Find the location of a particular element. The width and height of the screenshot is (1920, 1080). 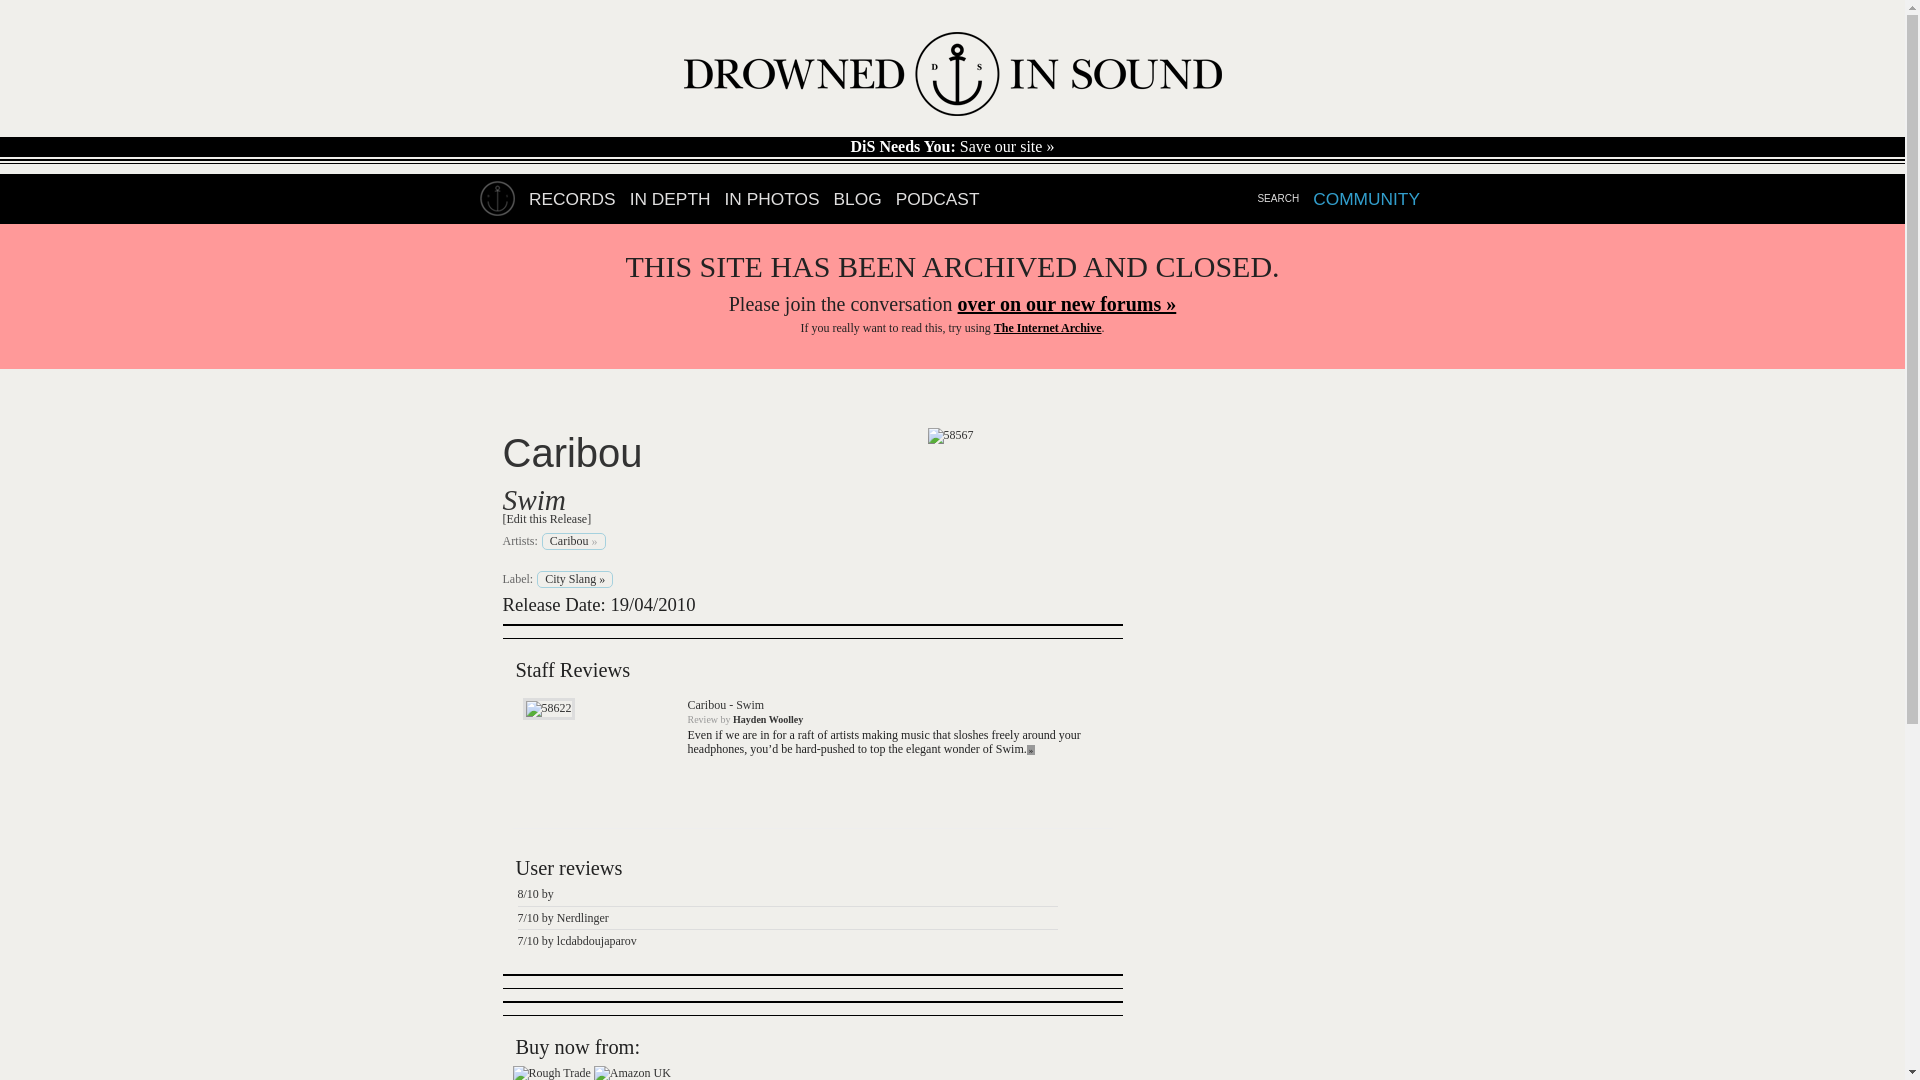

BLOG is located at coordinates (857, 199).